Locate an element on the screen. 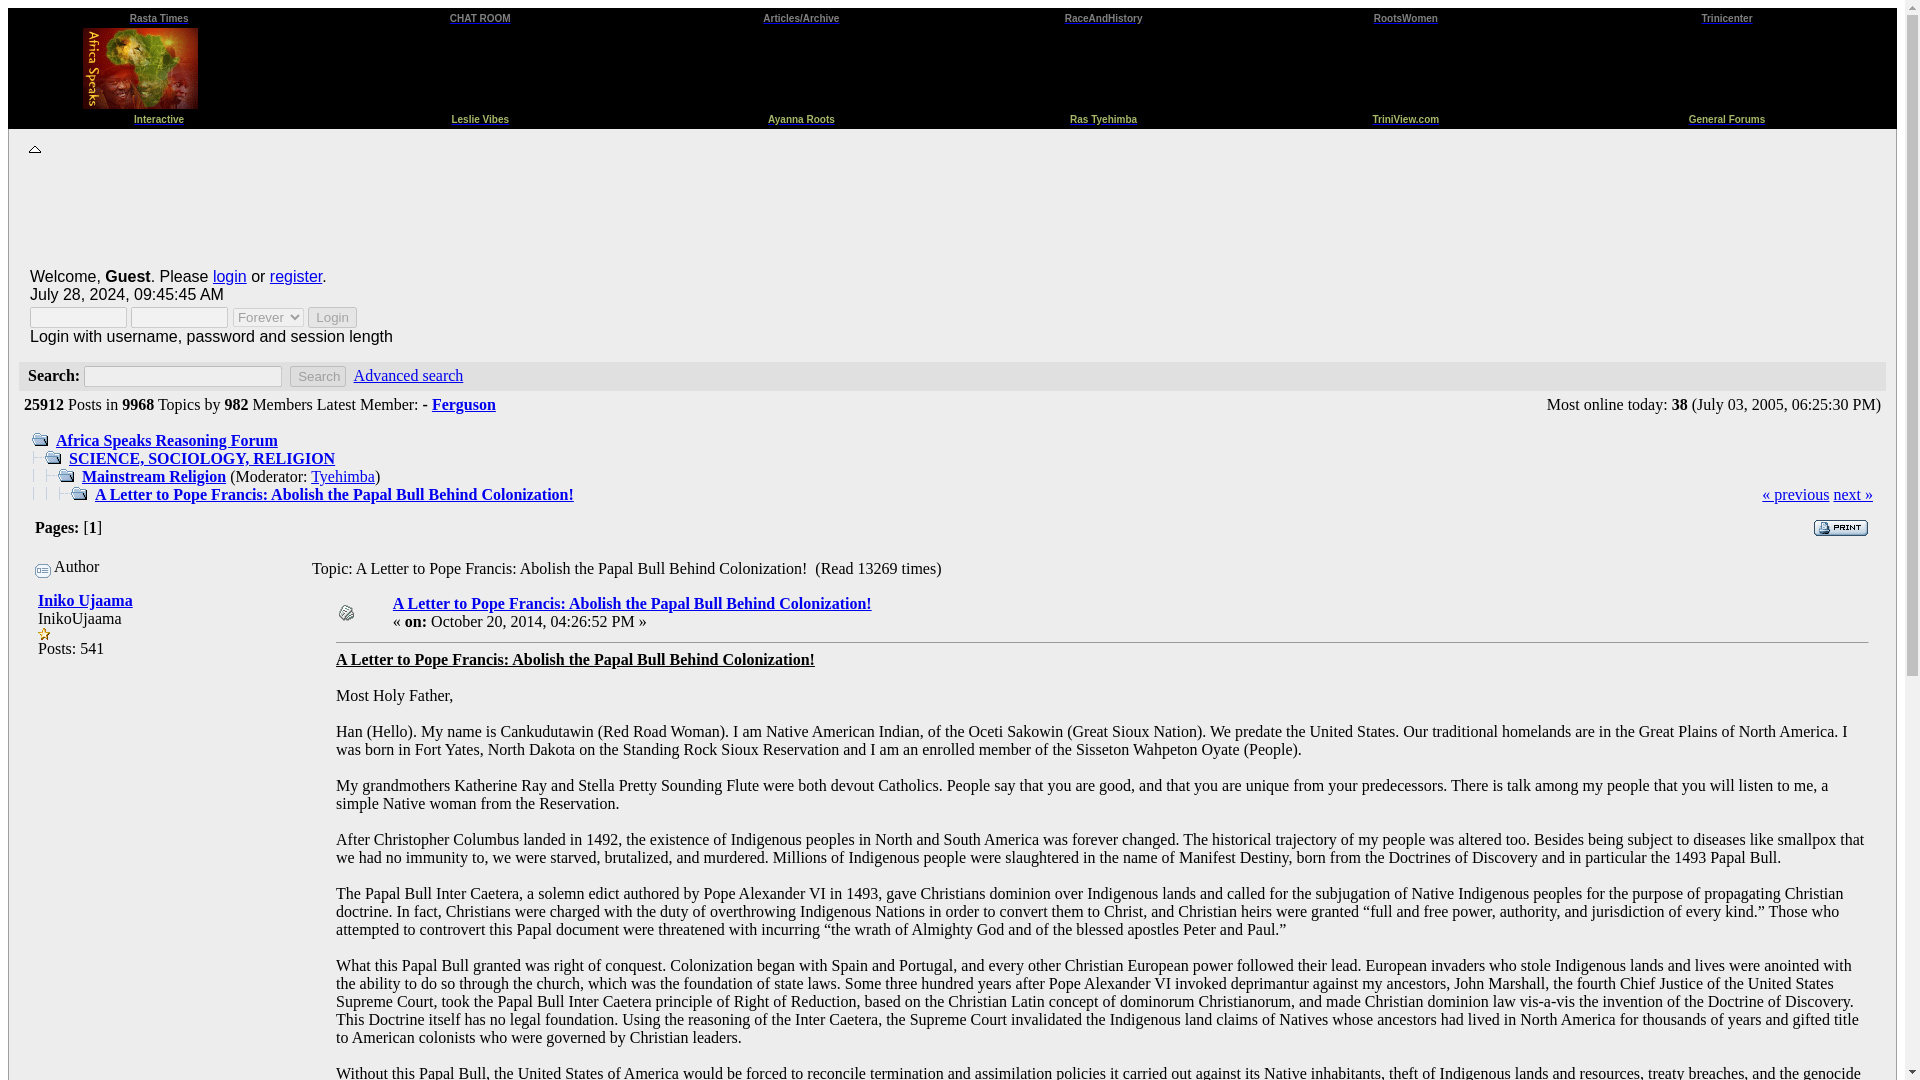 The image size is (1920, 1080). Leslie Vibes is located at coordinates (480, 116).